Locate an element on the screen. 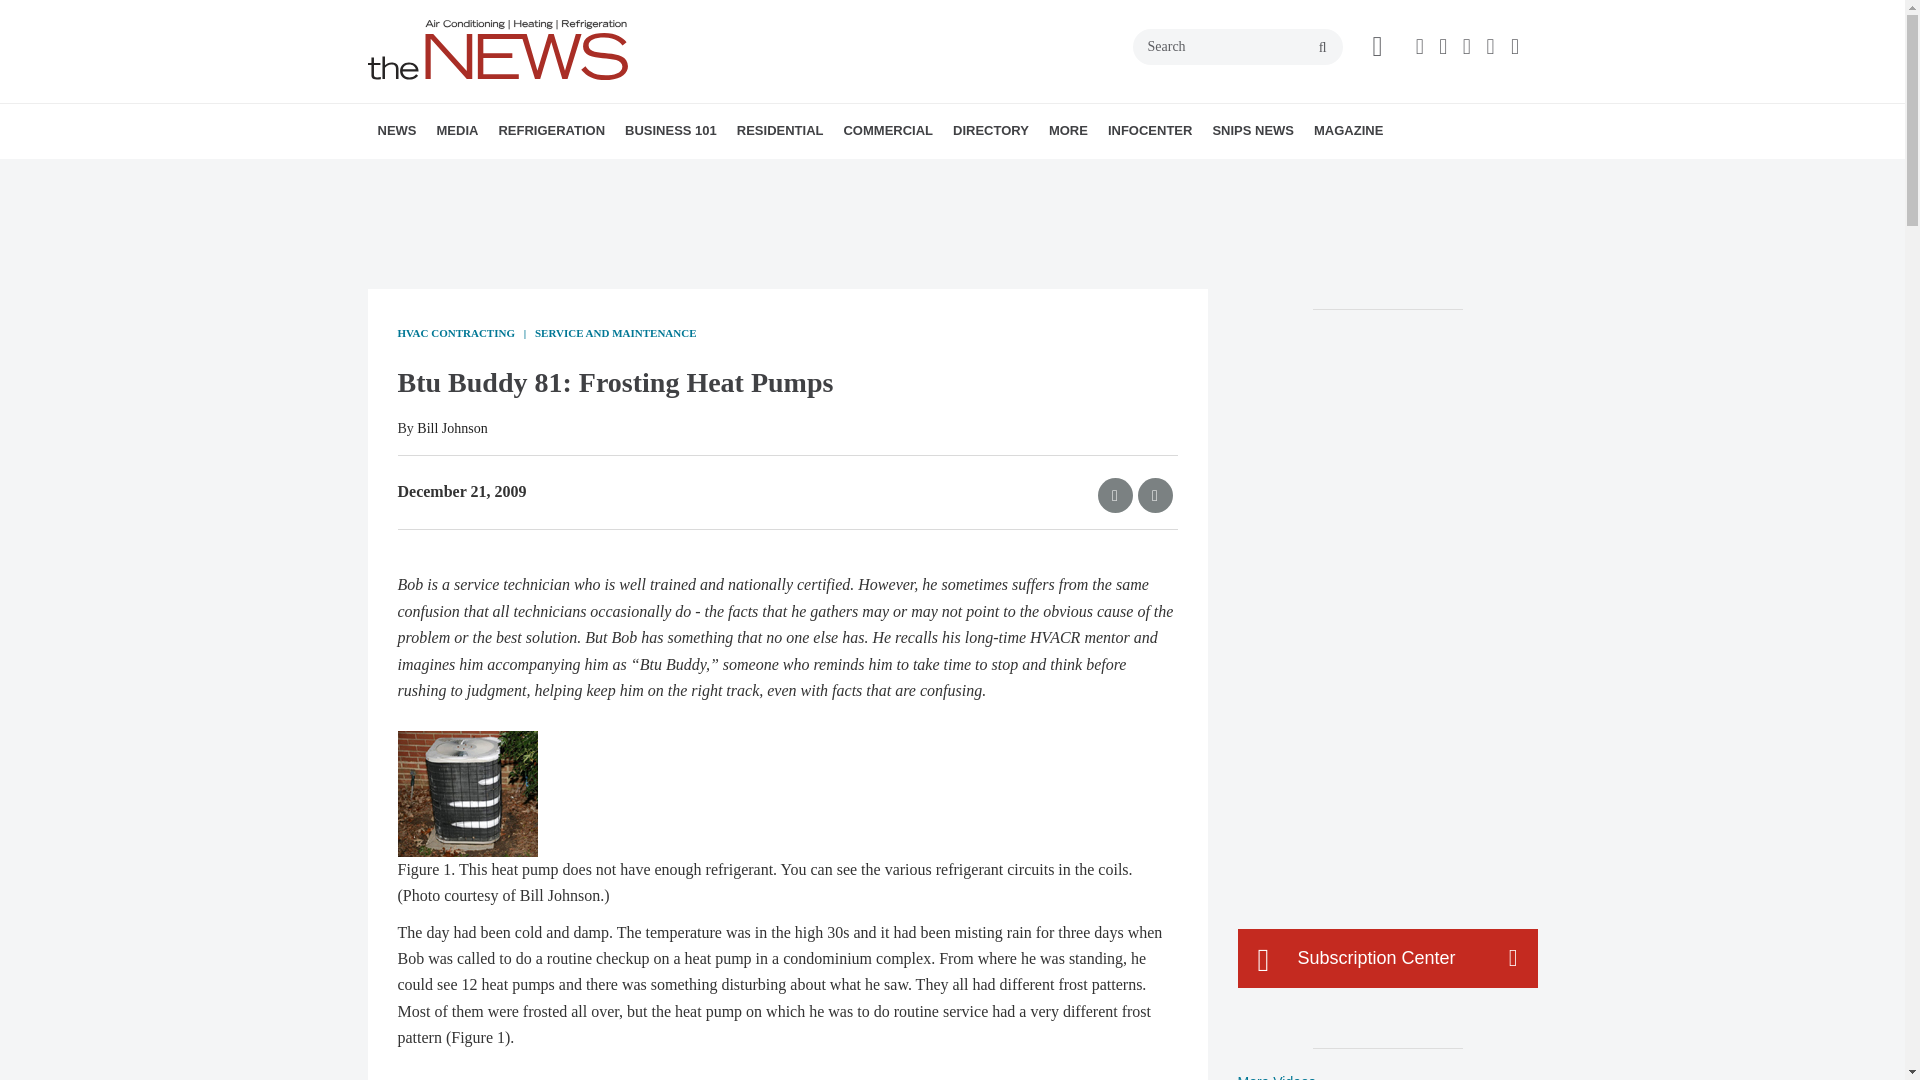 The width and height of the screenshot is (1920, 1080). REFRIGERANT REGULATIONS is located at coordinates (622, 175).